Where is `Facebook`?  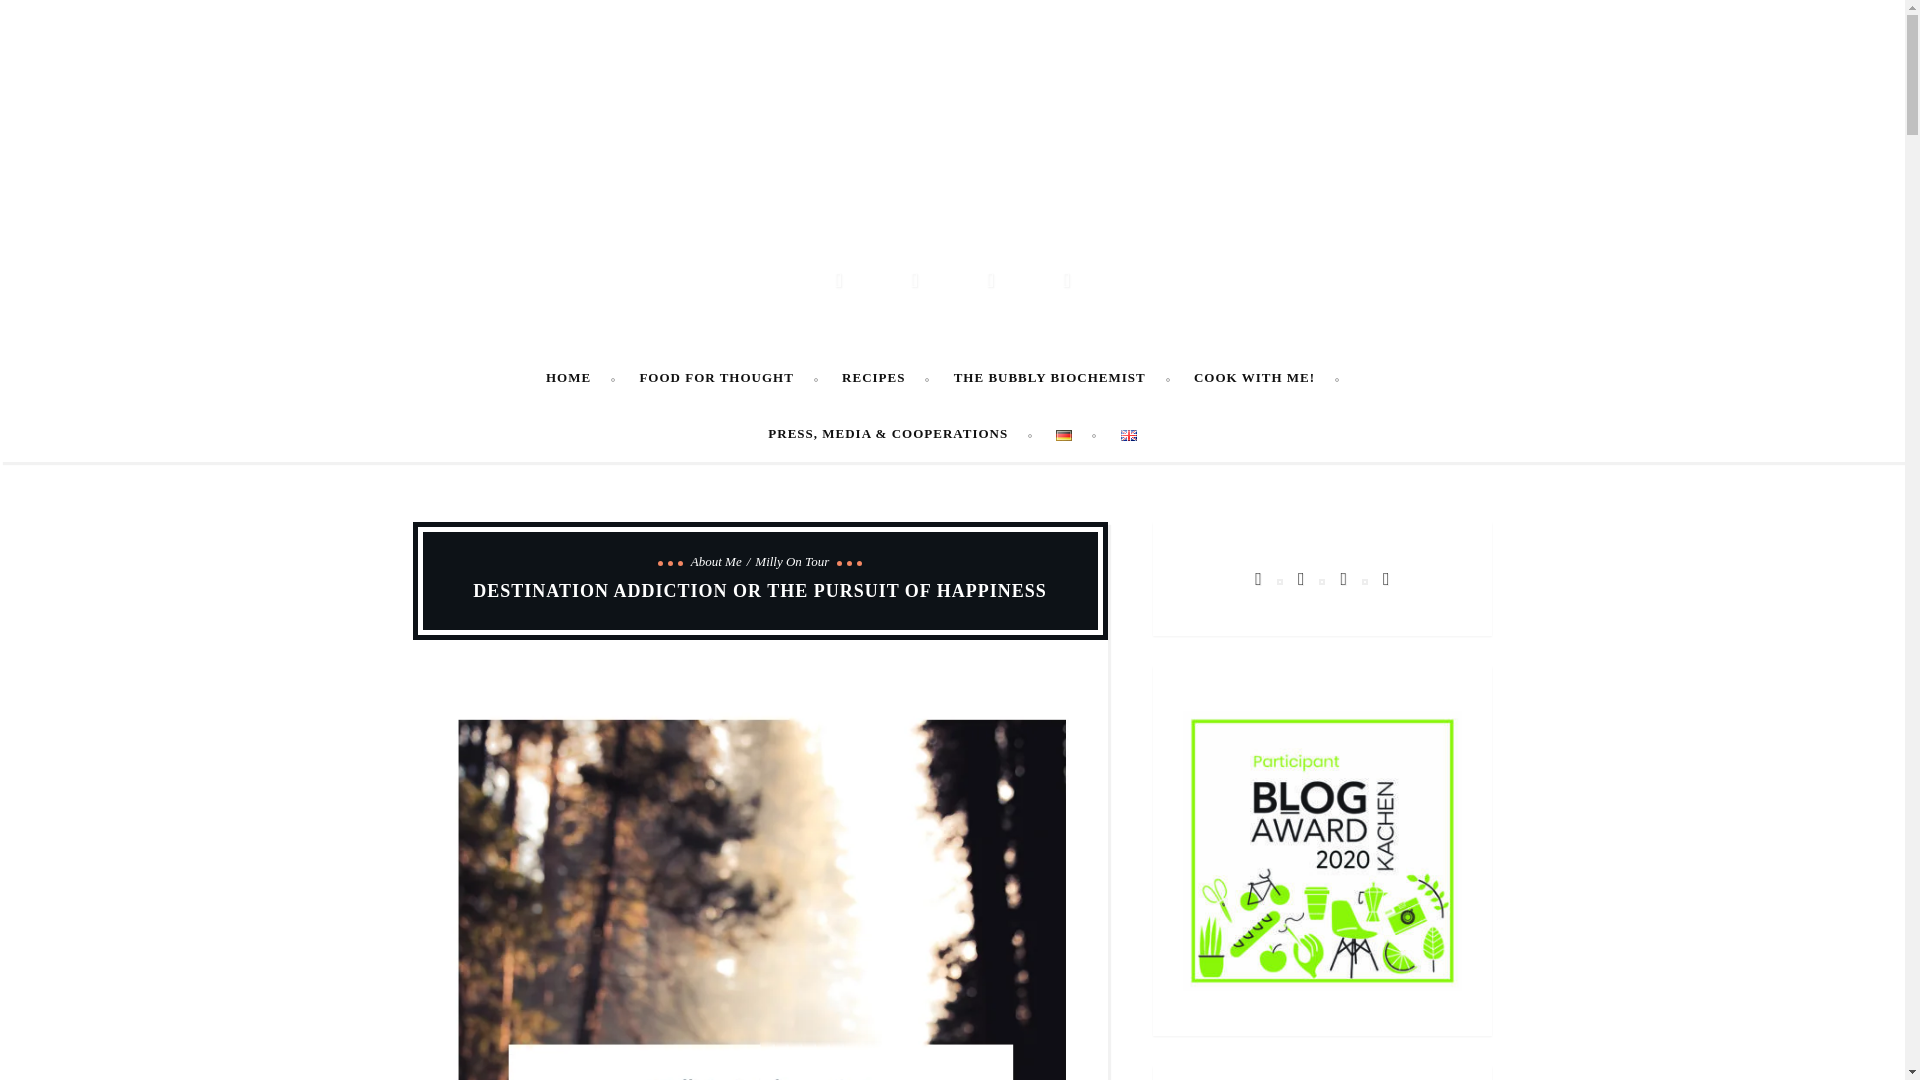
Facebook is located at coordinates (837, 278).